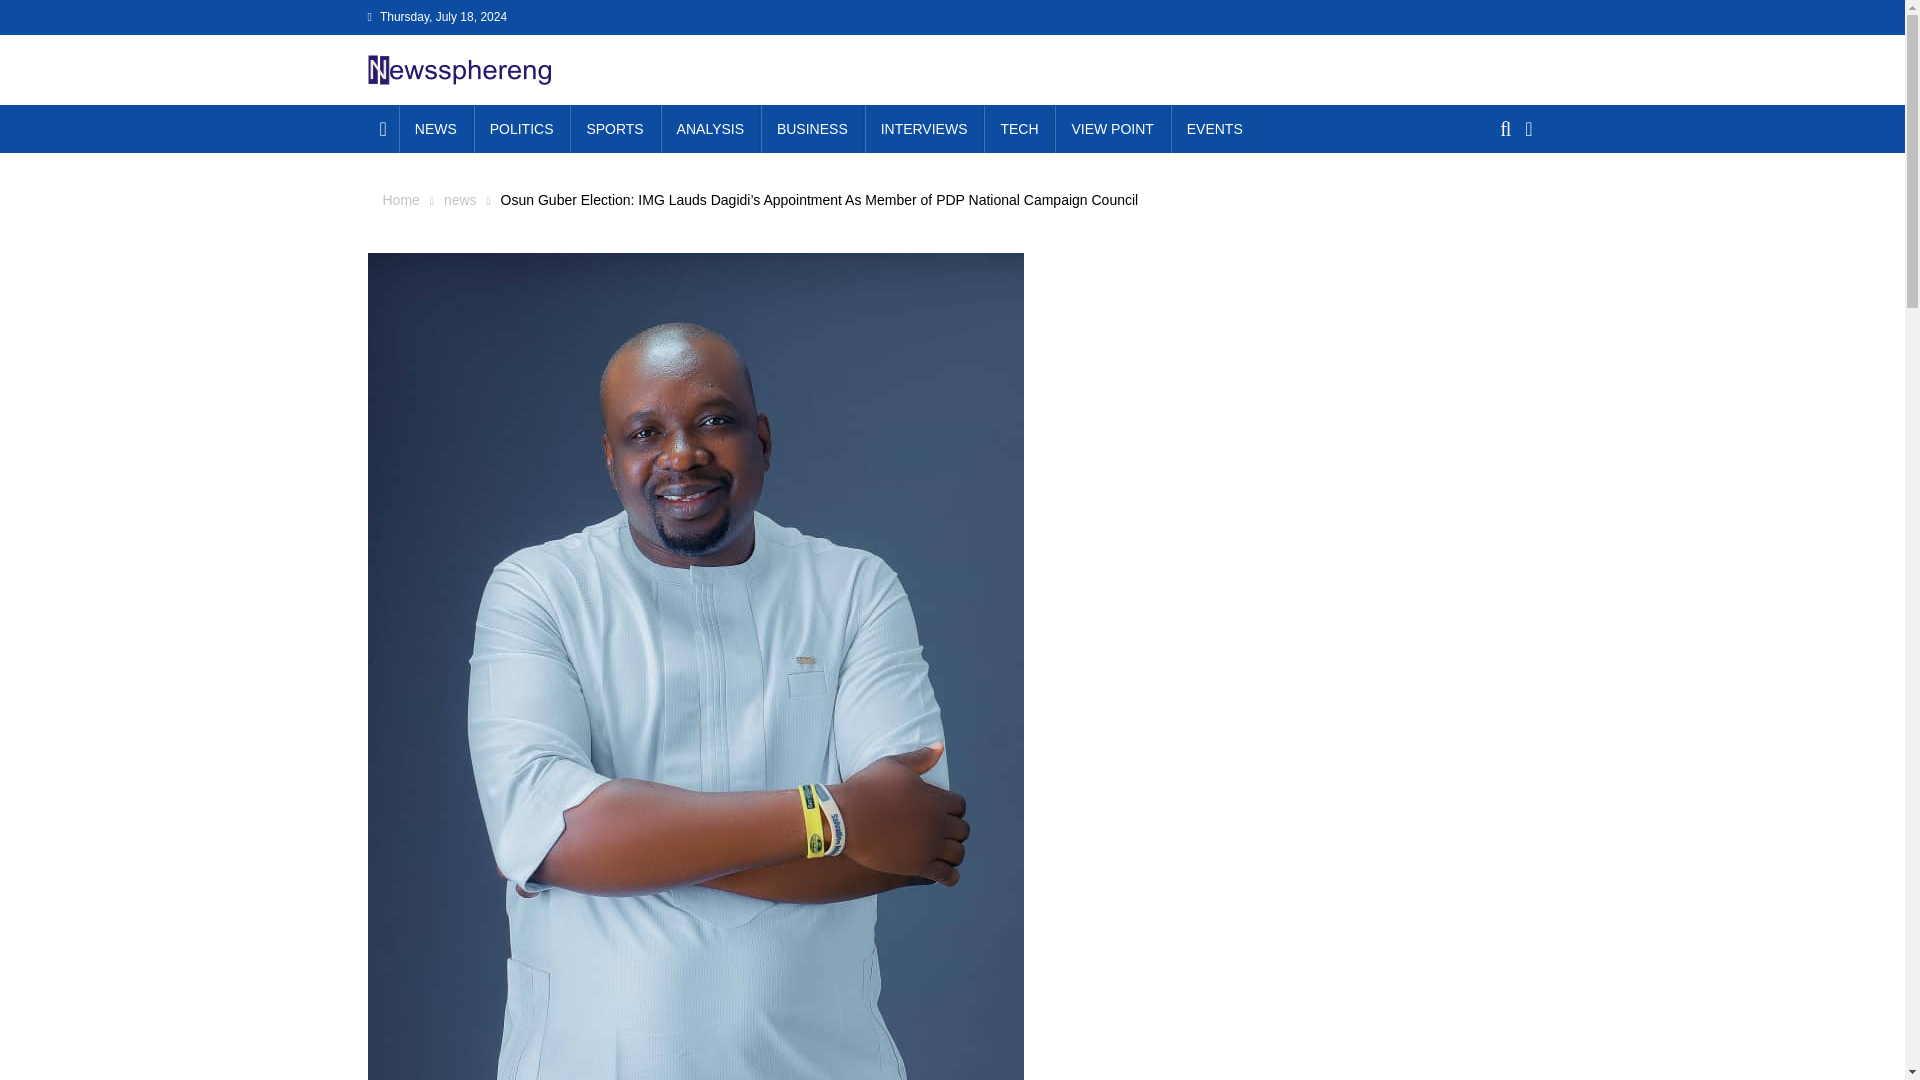  I want to click on INTERVIEWS, so click(924, 128).